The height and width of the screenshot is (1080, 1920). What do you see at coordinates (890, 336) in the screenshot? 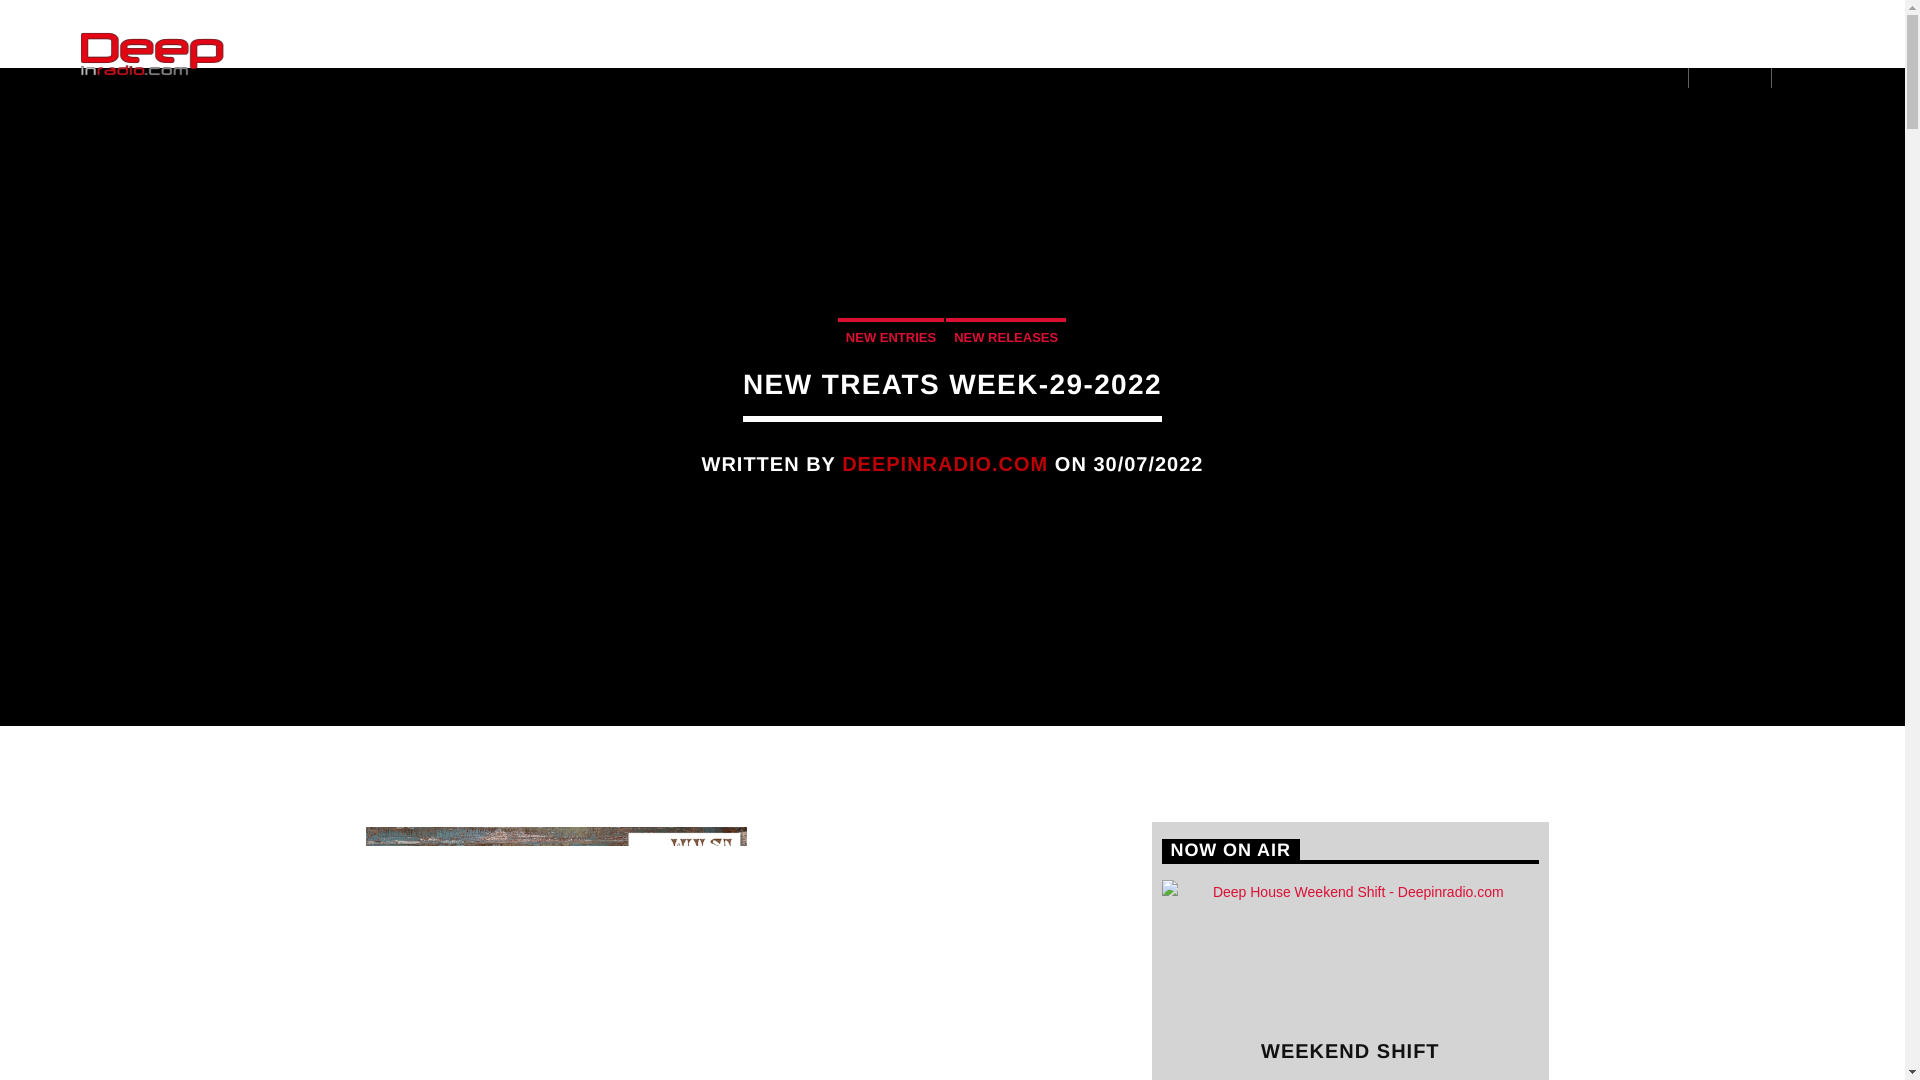
I see `NEW ENTRIES` at bounding box center [890, 336].